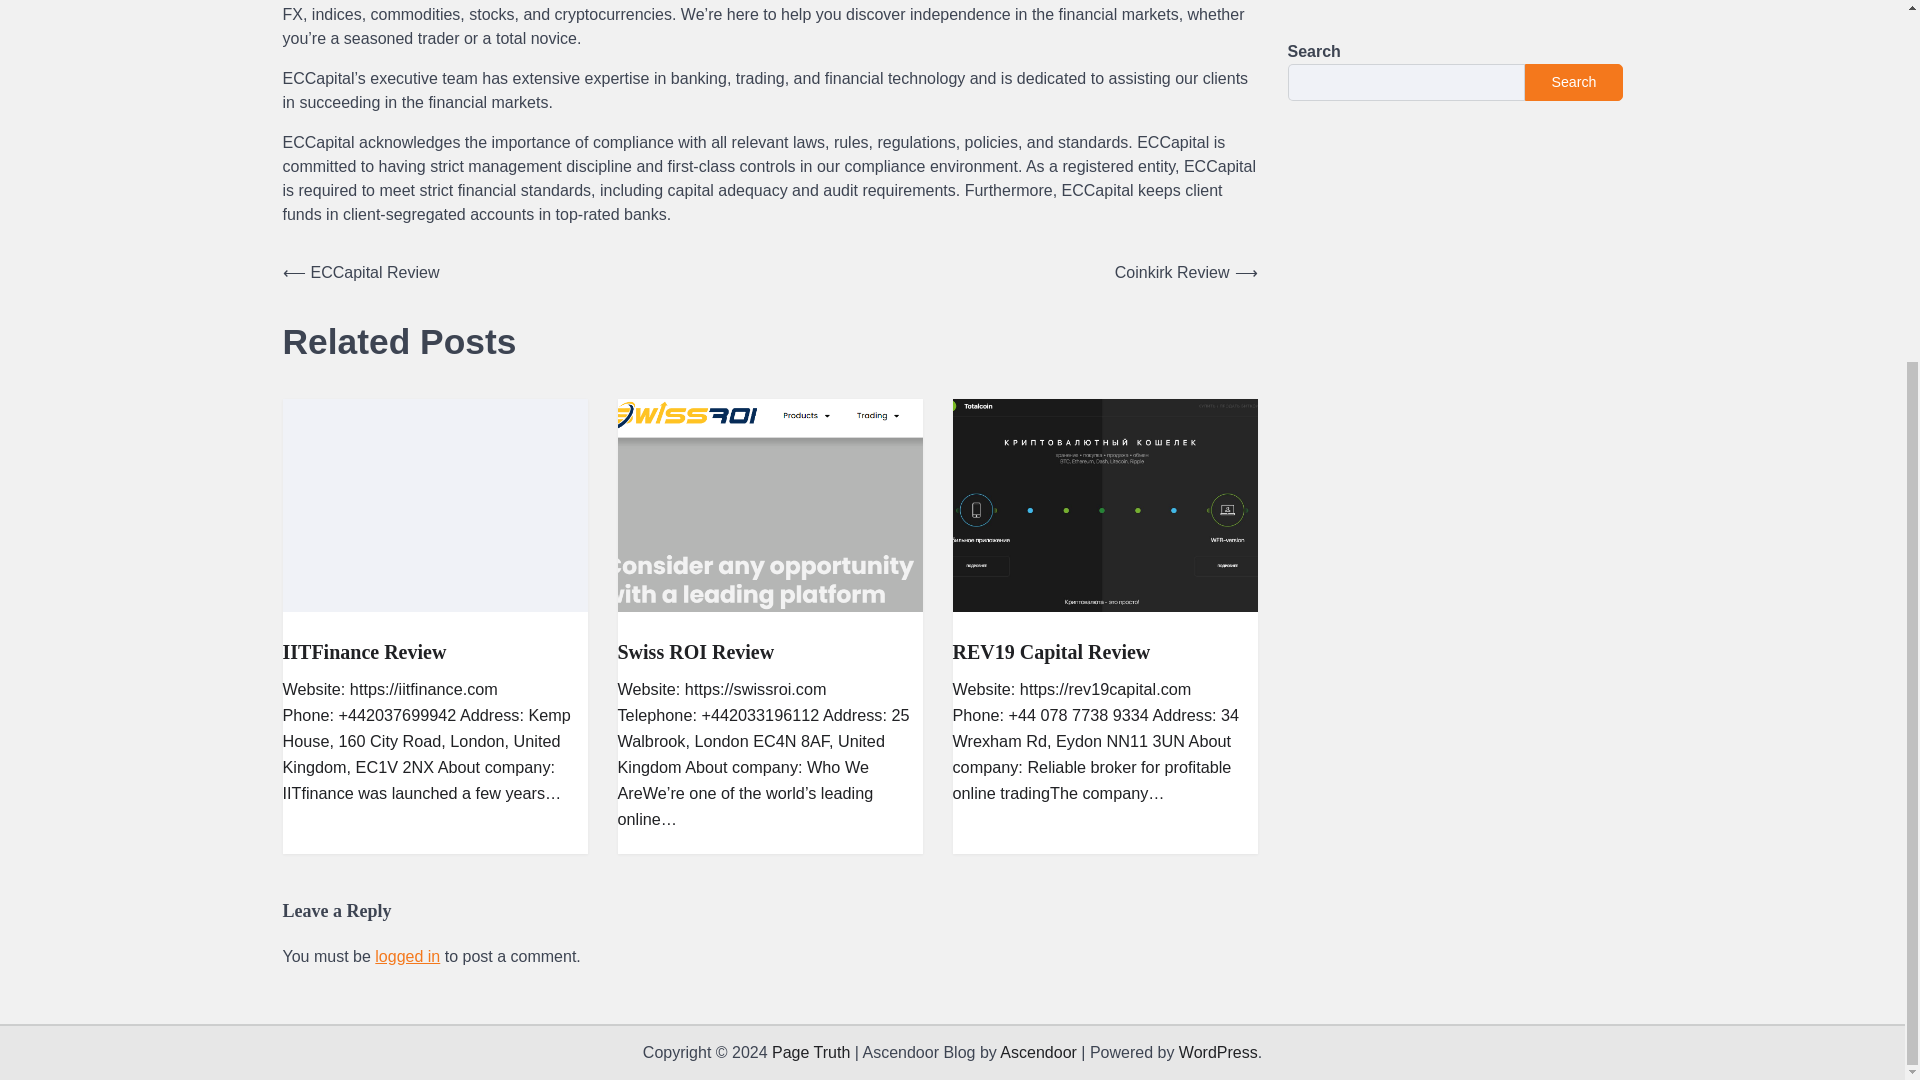  I want to click on REV19 Capital Review, so click(1051, 652).